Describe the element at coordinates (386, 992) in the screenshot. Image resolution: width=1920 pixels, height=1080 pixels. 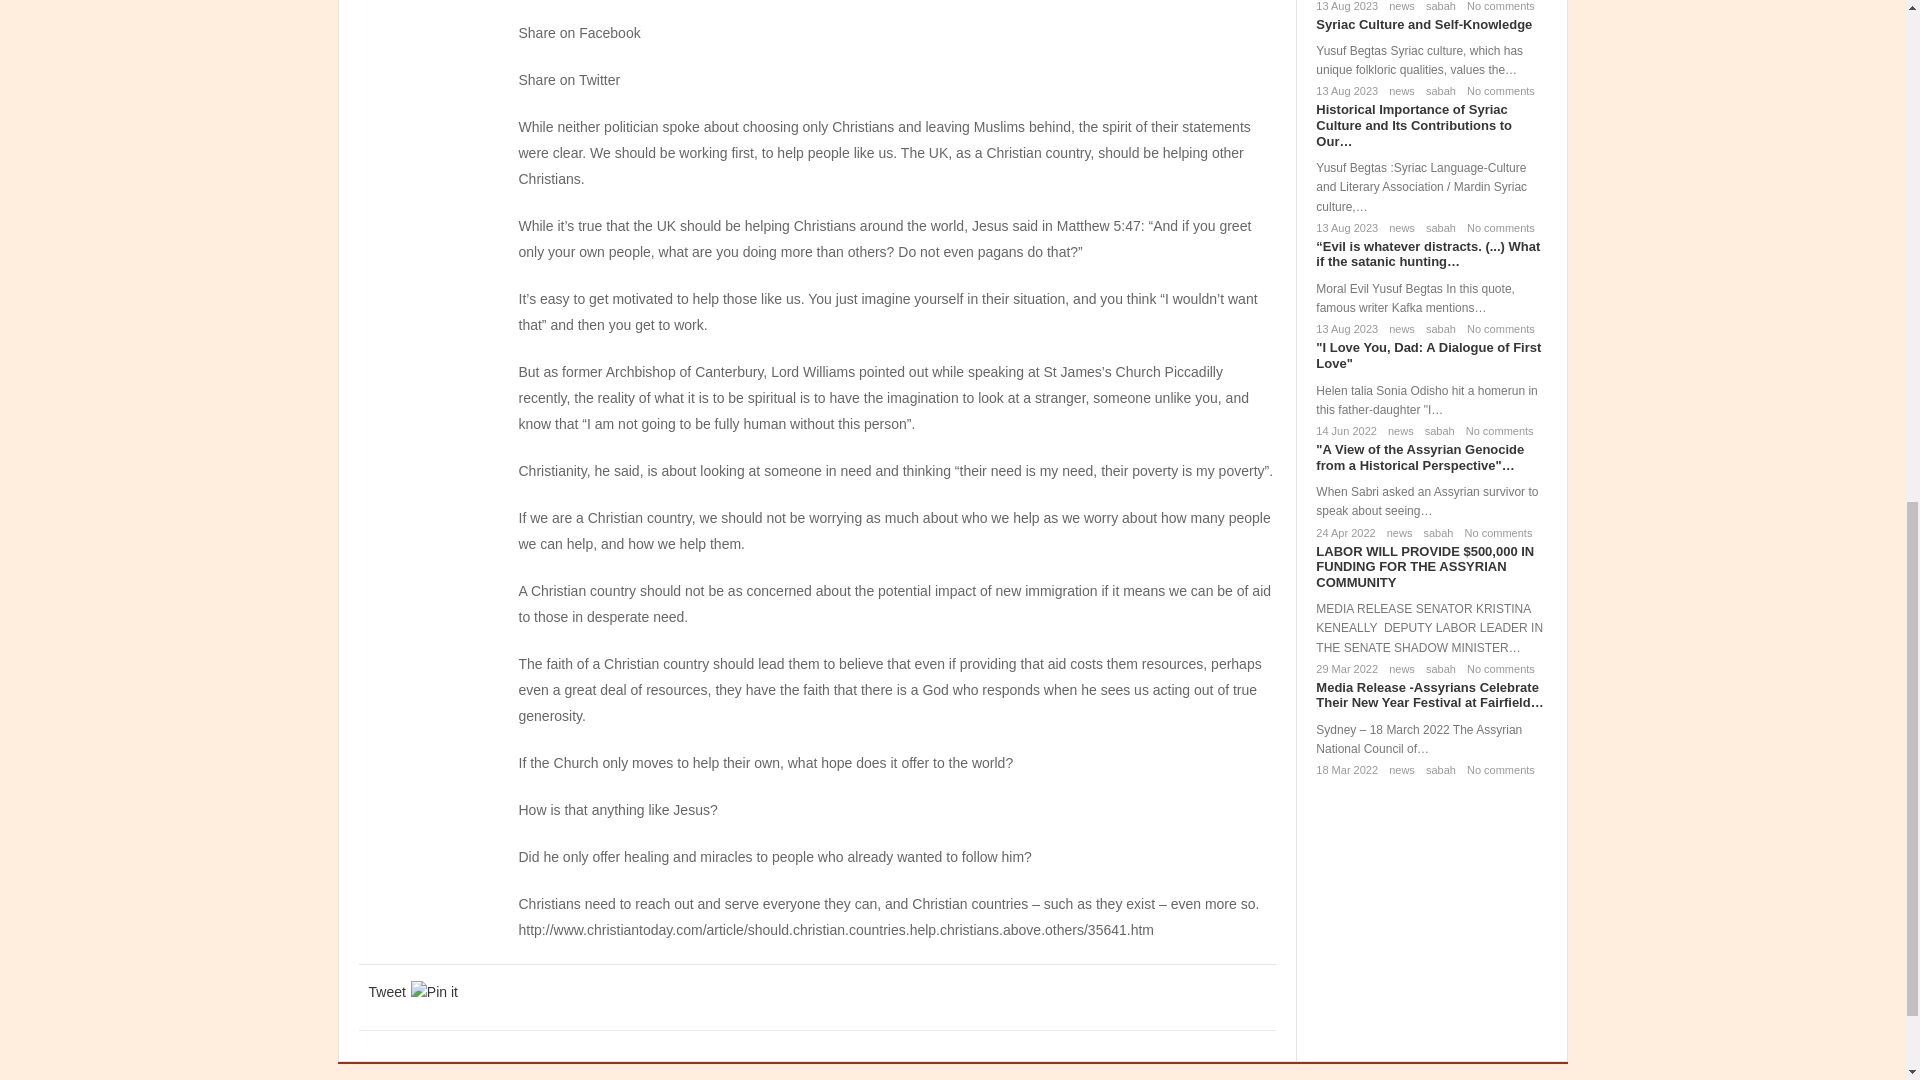
I see `Tweet` at that location.